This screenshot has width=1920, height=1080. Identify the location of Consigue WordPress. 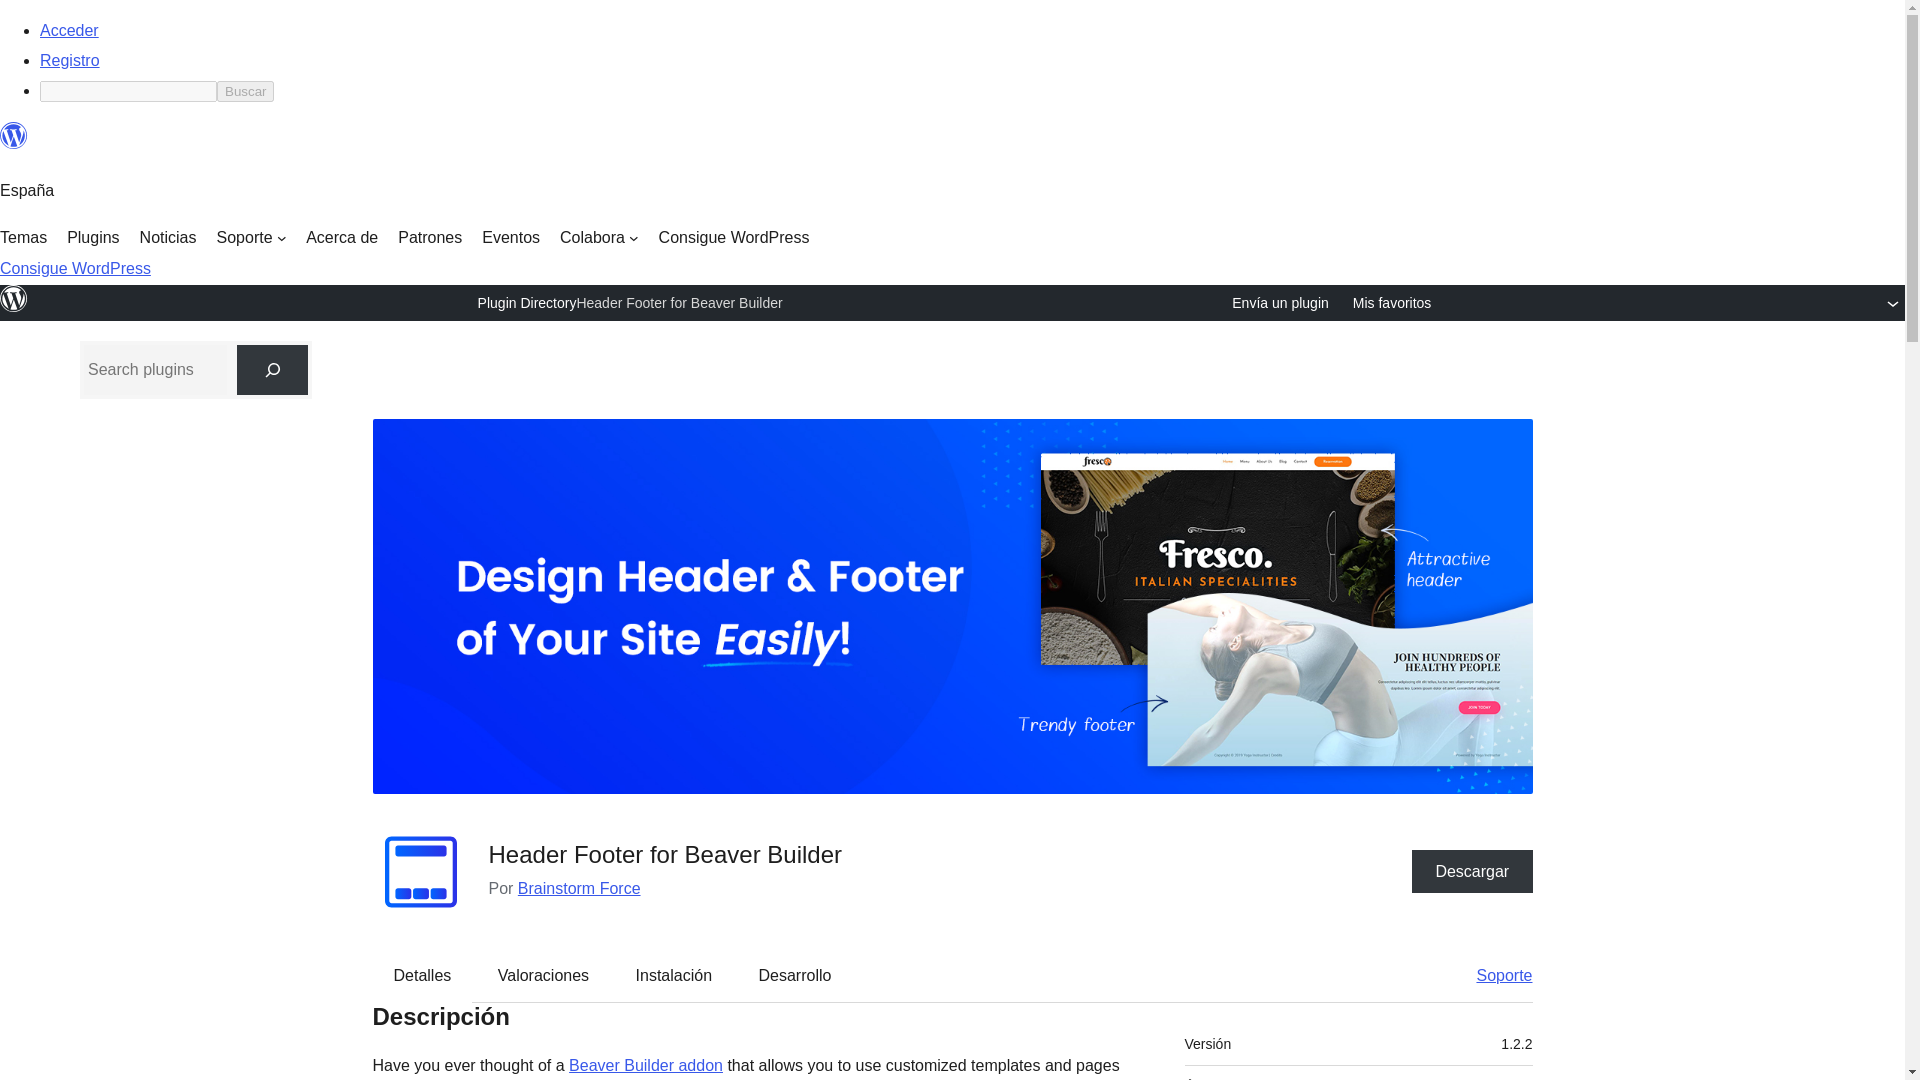
(734, 237).